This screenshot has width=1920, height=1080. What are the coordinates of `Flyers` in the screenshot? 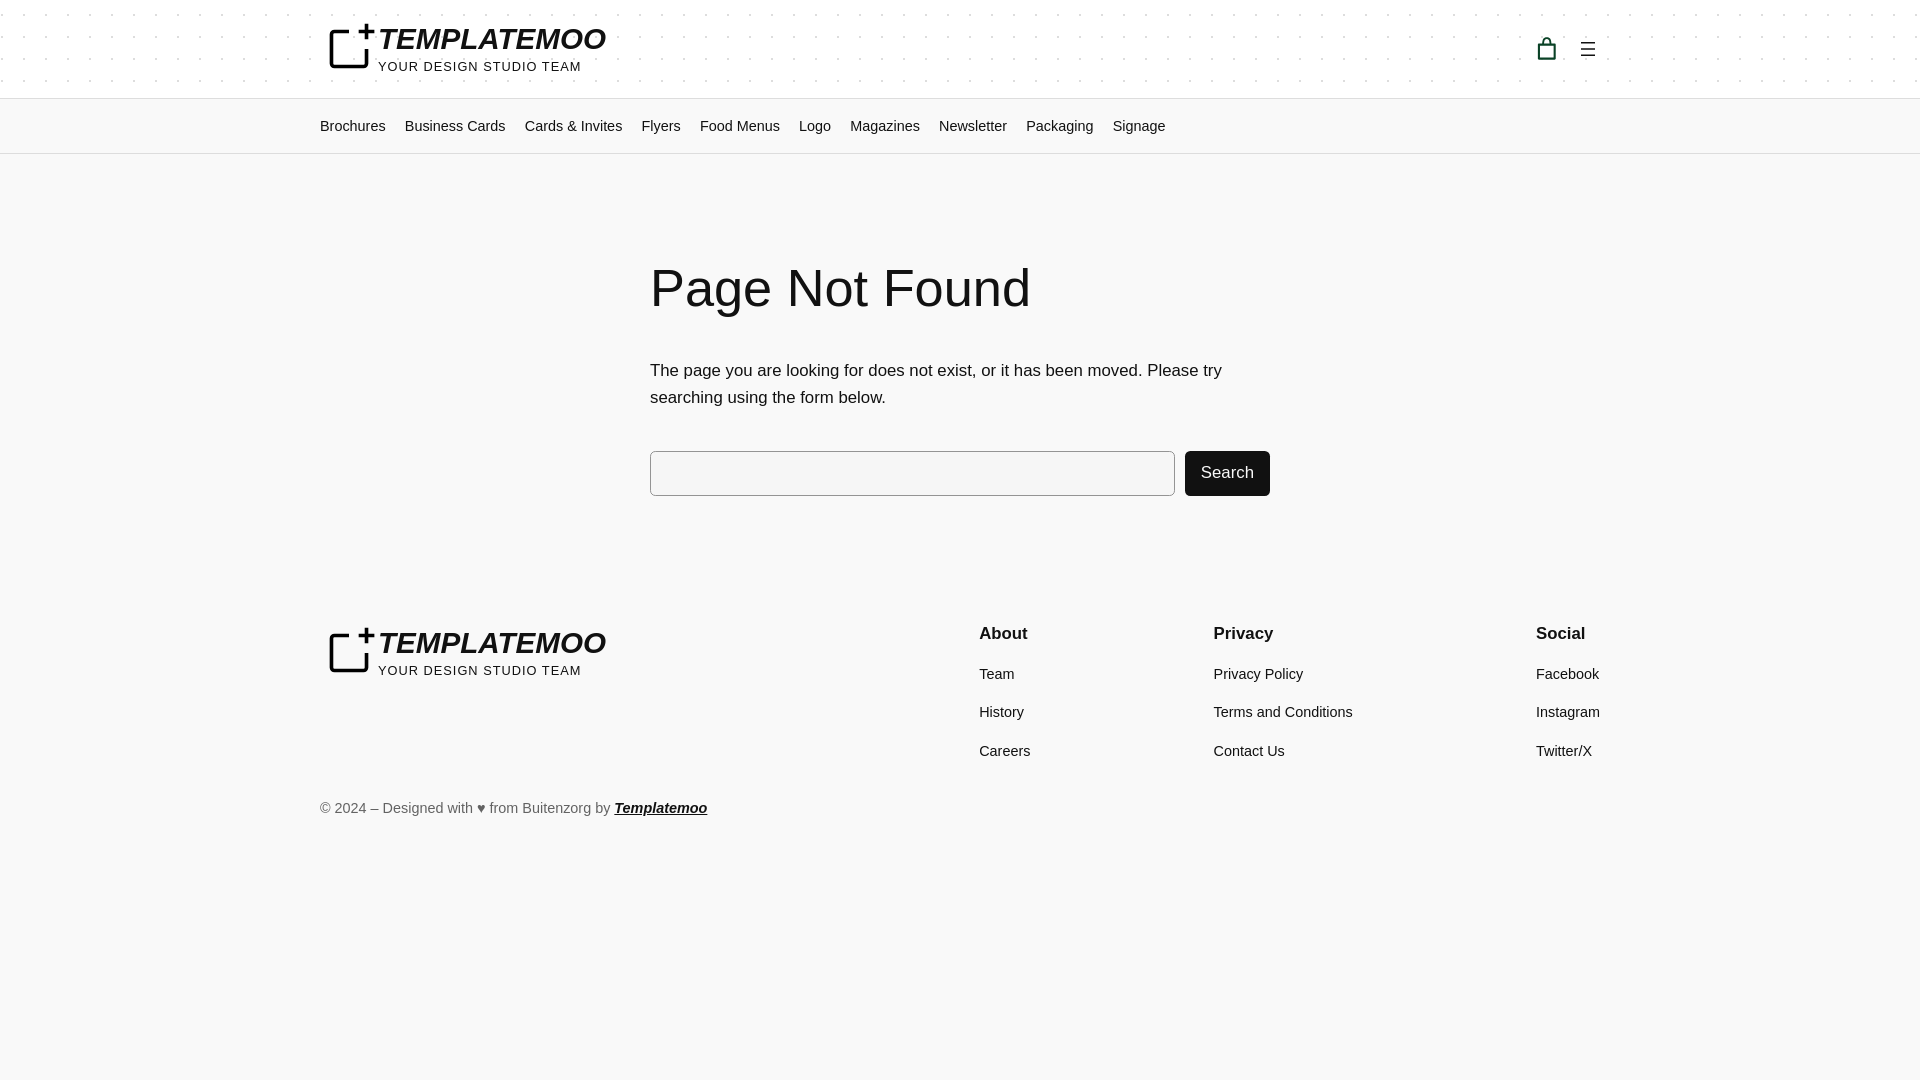 It's located at (661, 126).